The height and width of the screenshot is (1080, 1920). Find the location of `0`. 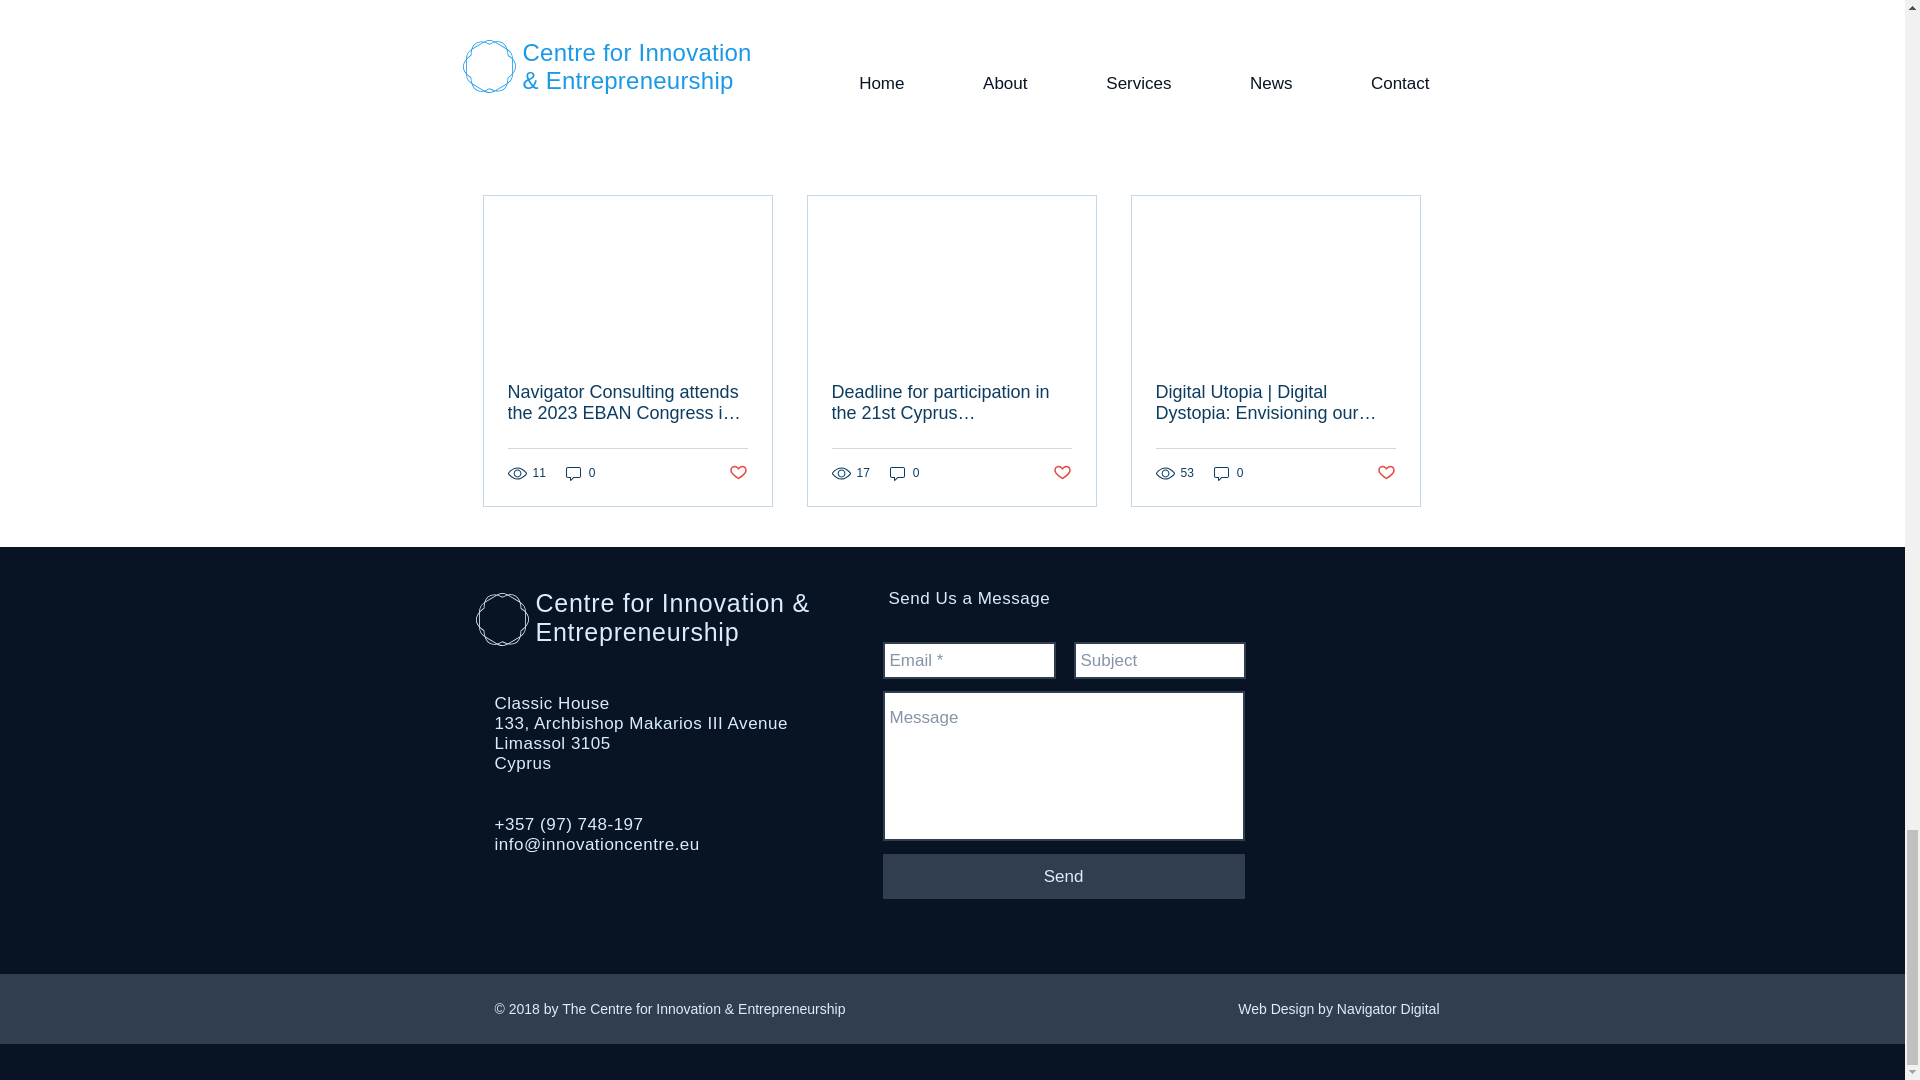

0 is located at coordinates (904, 473).